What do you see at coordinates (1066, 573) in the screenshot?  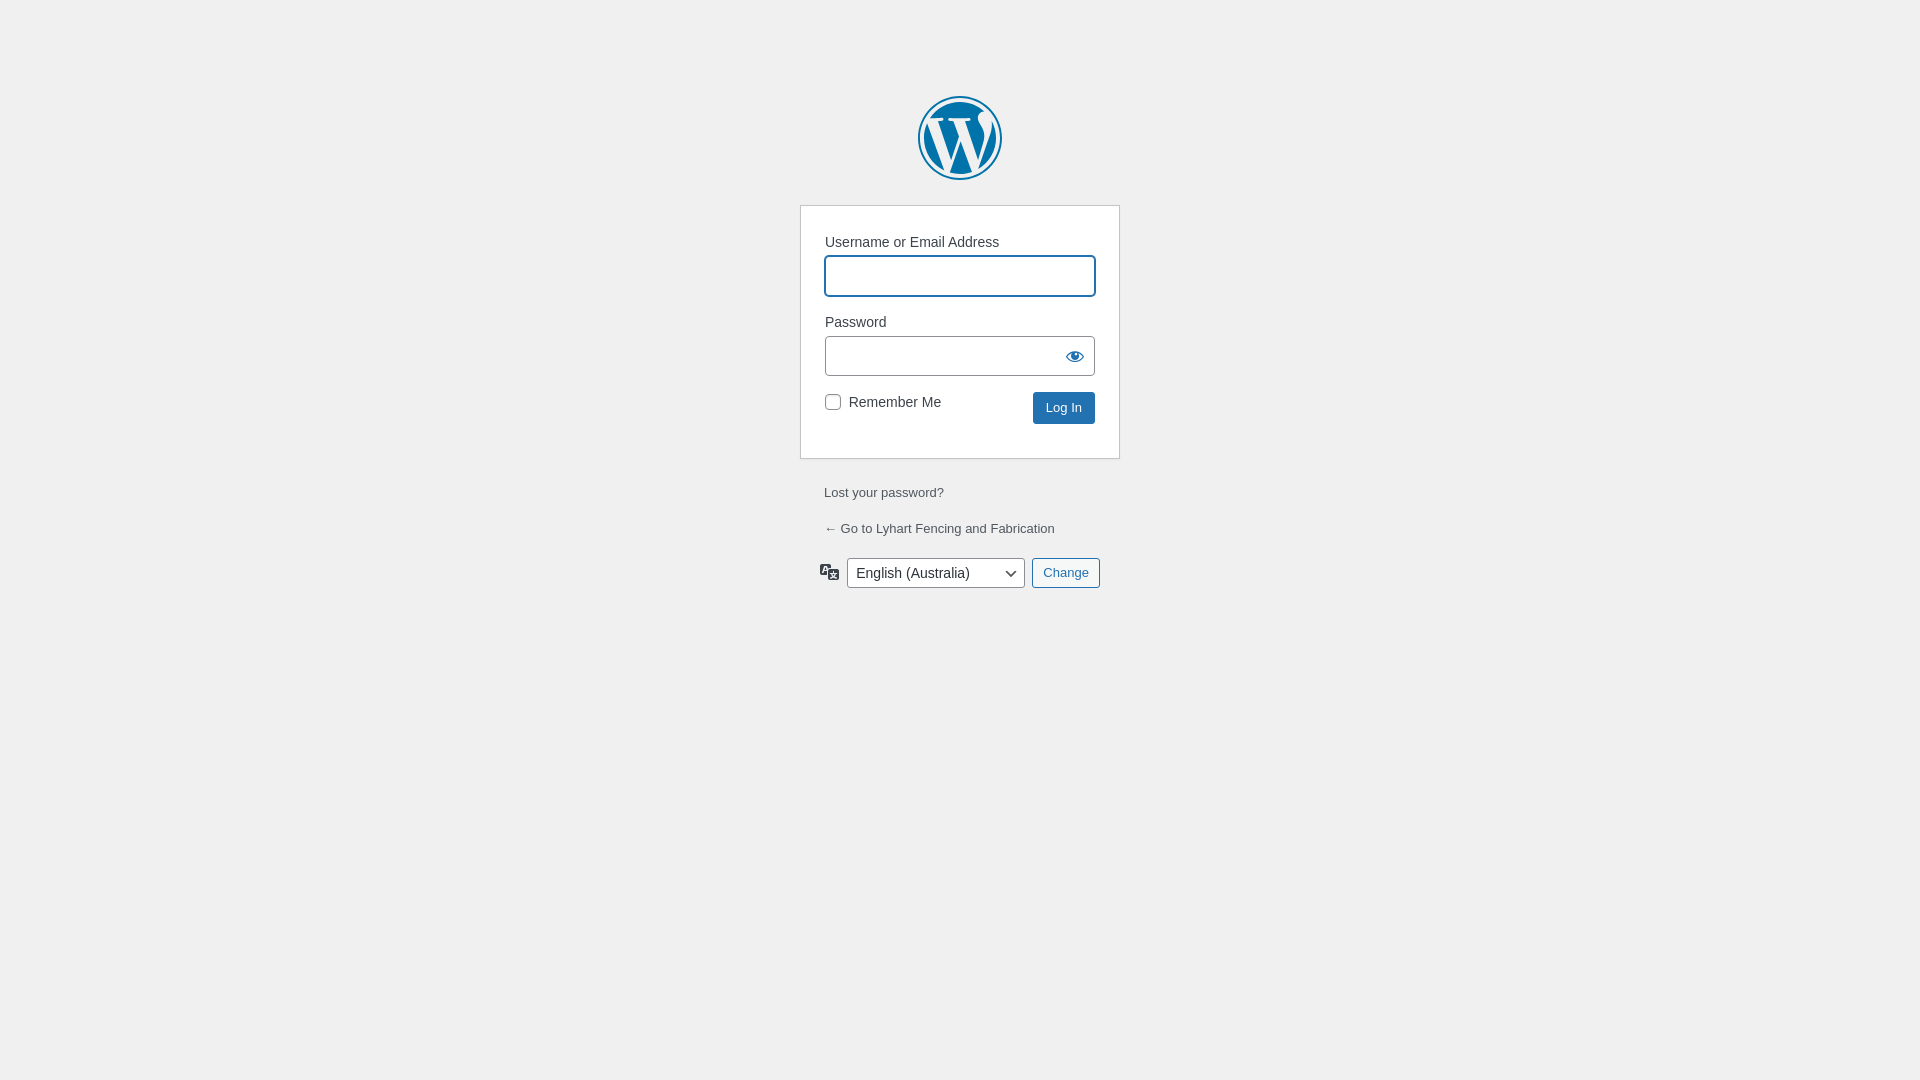 I see `Change` at bounding box center [1066, 573].